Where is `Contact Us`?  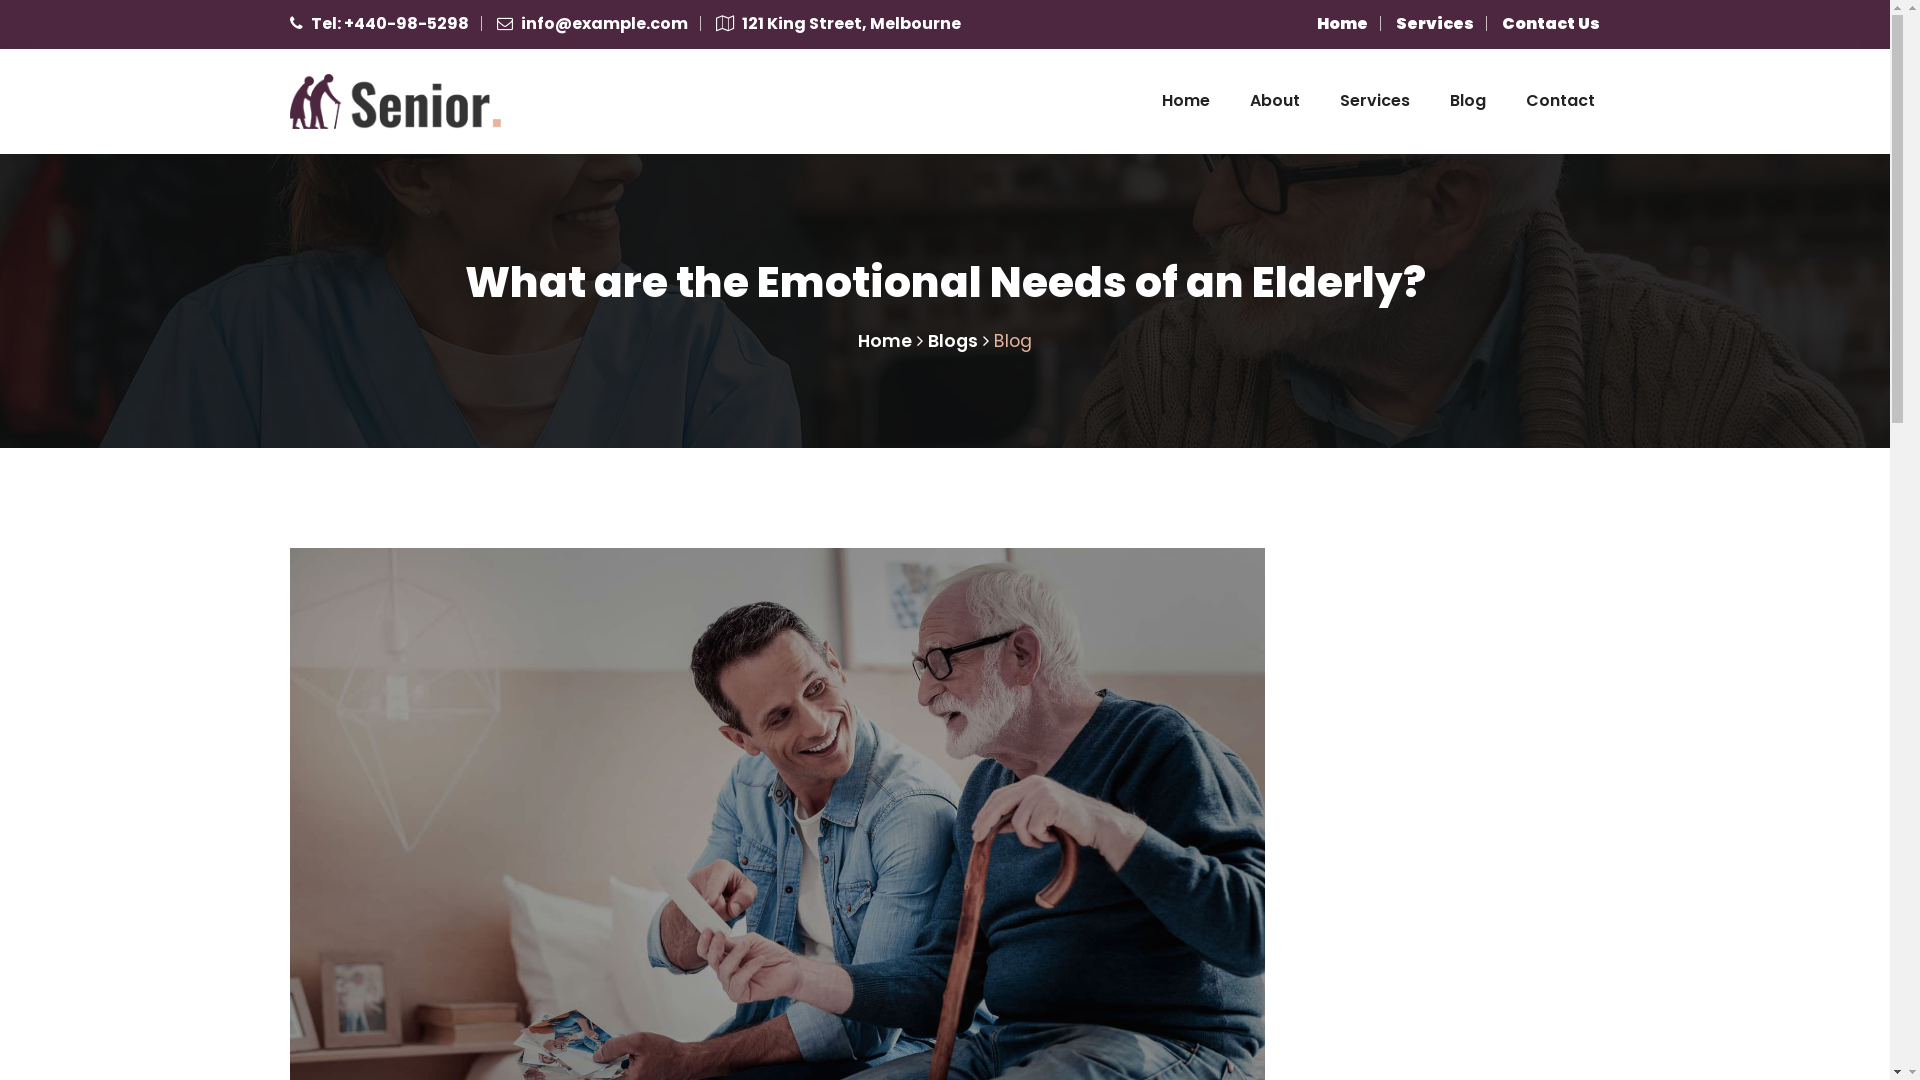 Contact Us is located at coordinates (1551, 24).